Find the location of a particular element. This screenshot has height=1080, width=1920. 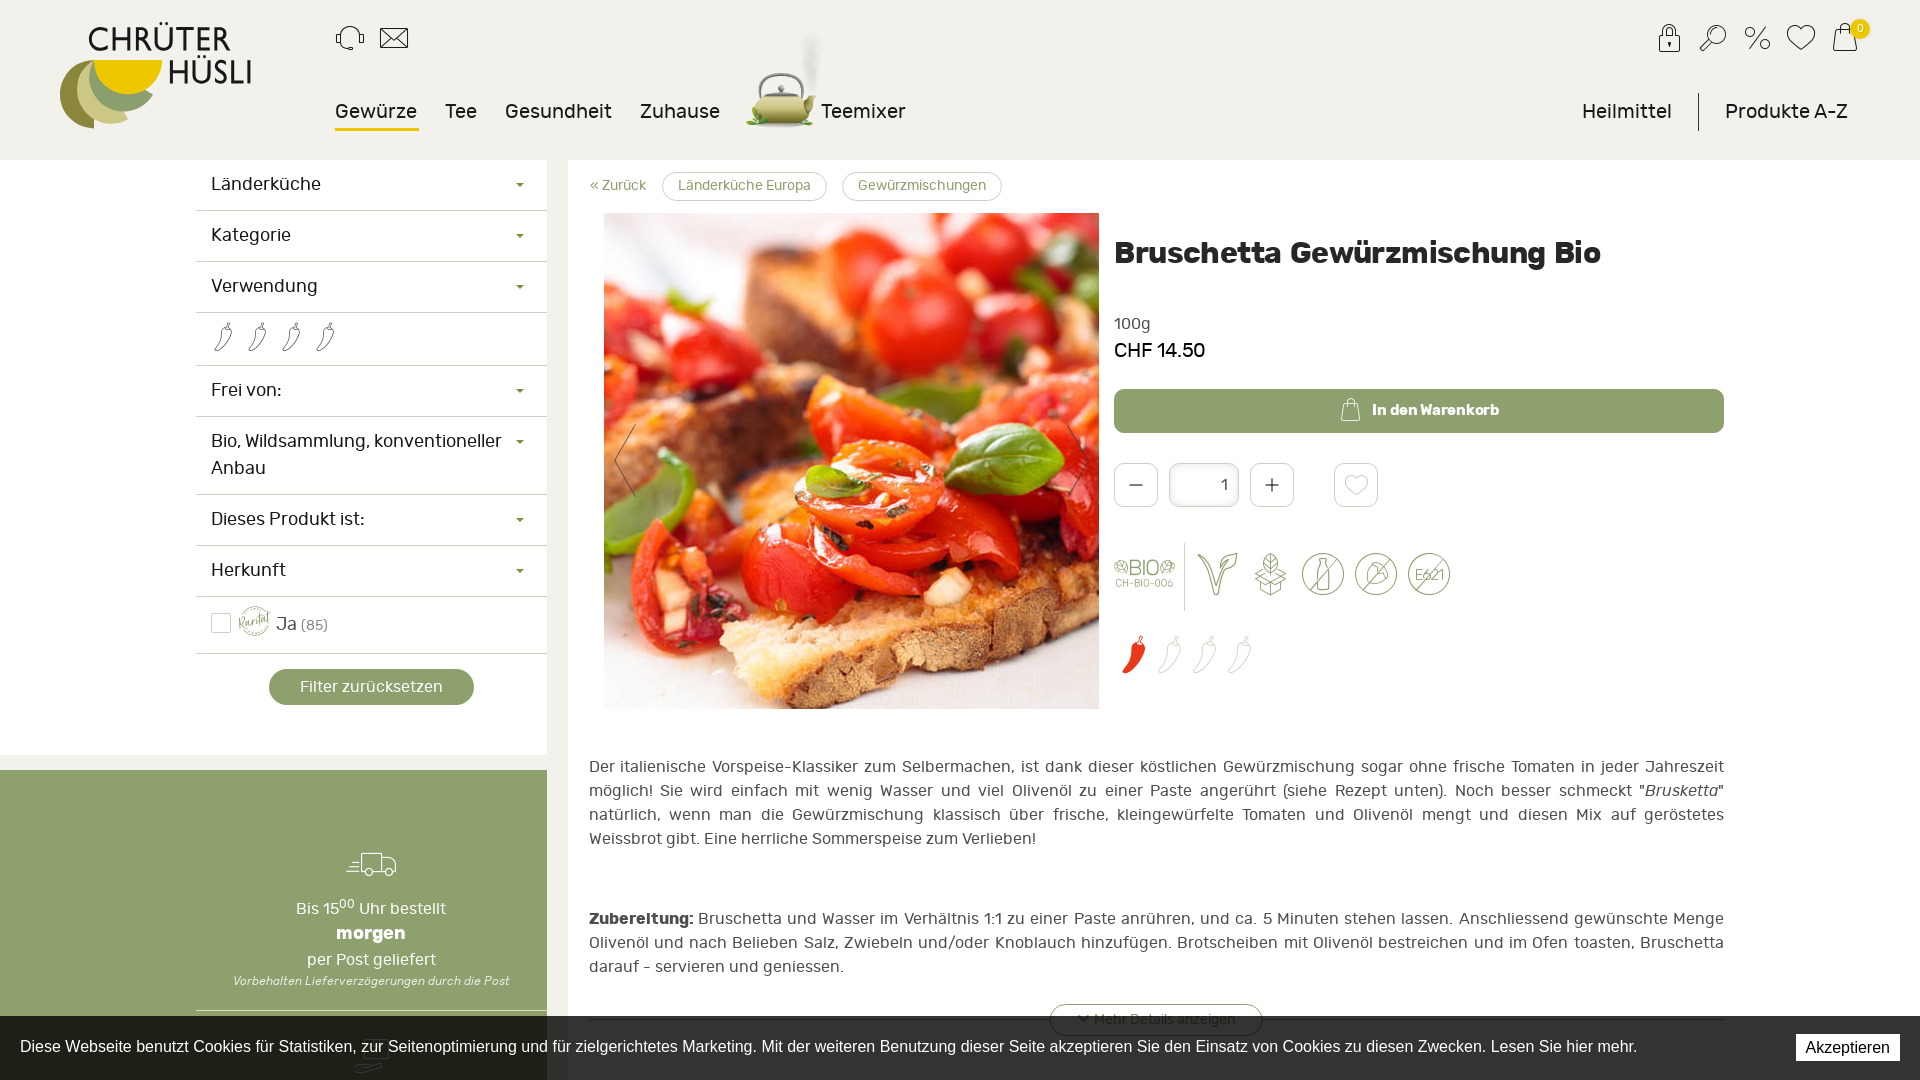

- is located at coordinates (1136, 485).